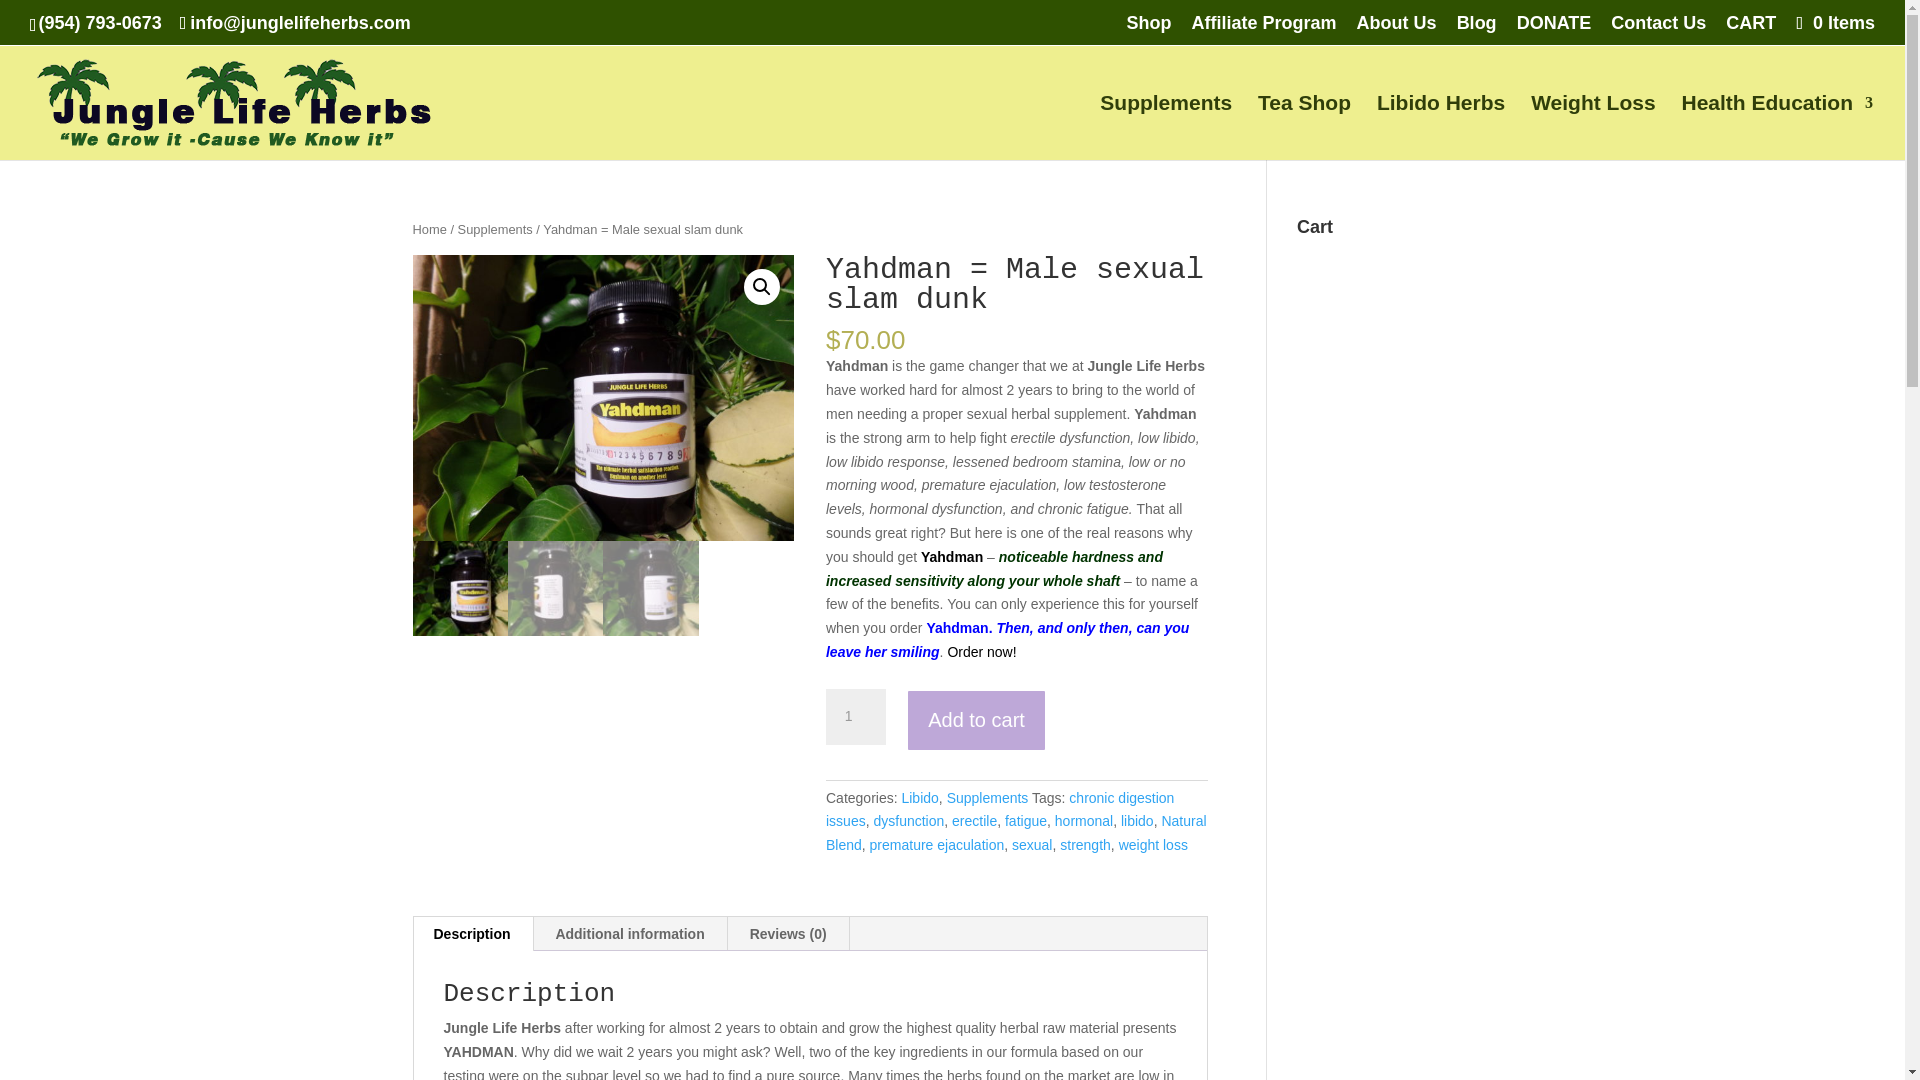 This screenshot has width=1920, height=1080. What do you see at coordinates (1751, 30) in the screenshot?
I see `CART` at bounding box center [1751, 30].